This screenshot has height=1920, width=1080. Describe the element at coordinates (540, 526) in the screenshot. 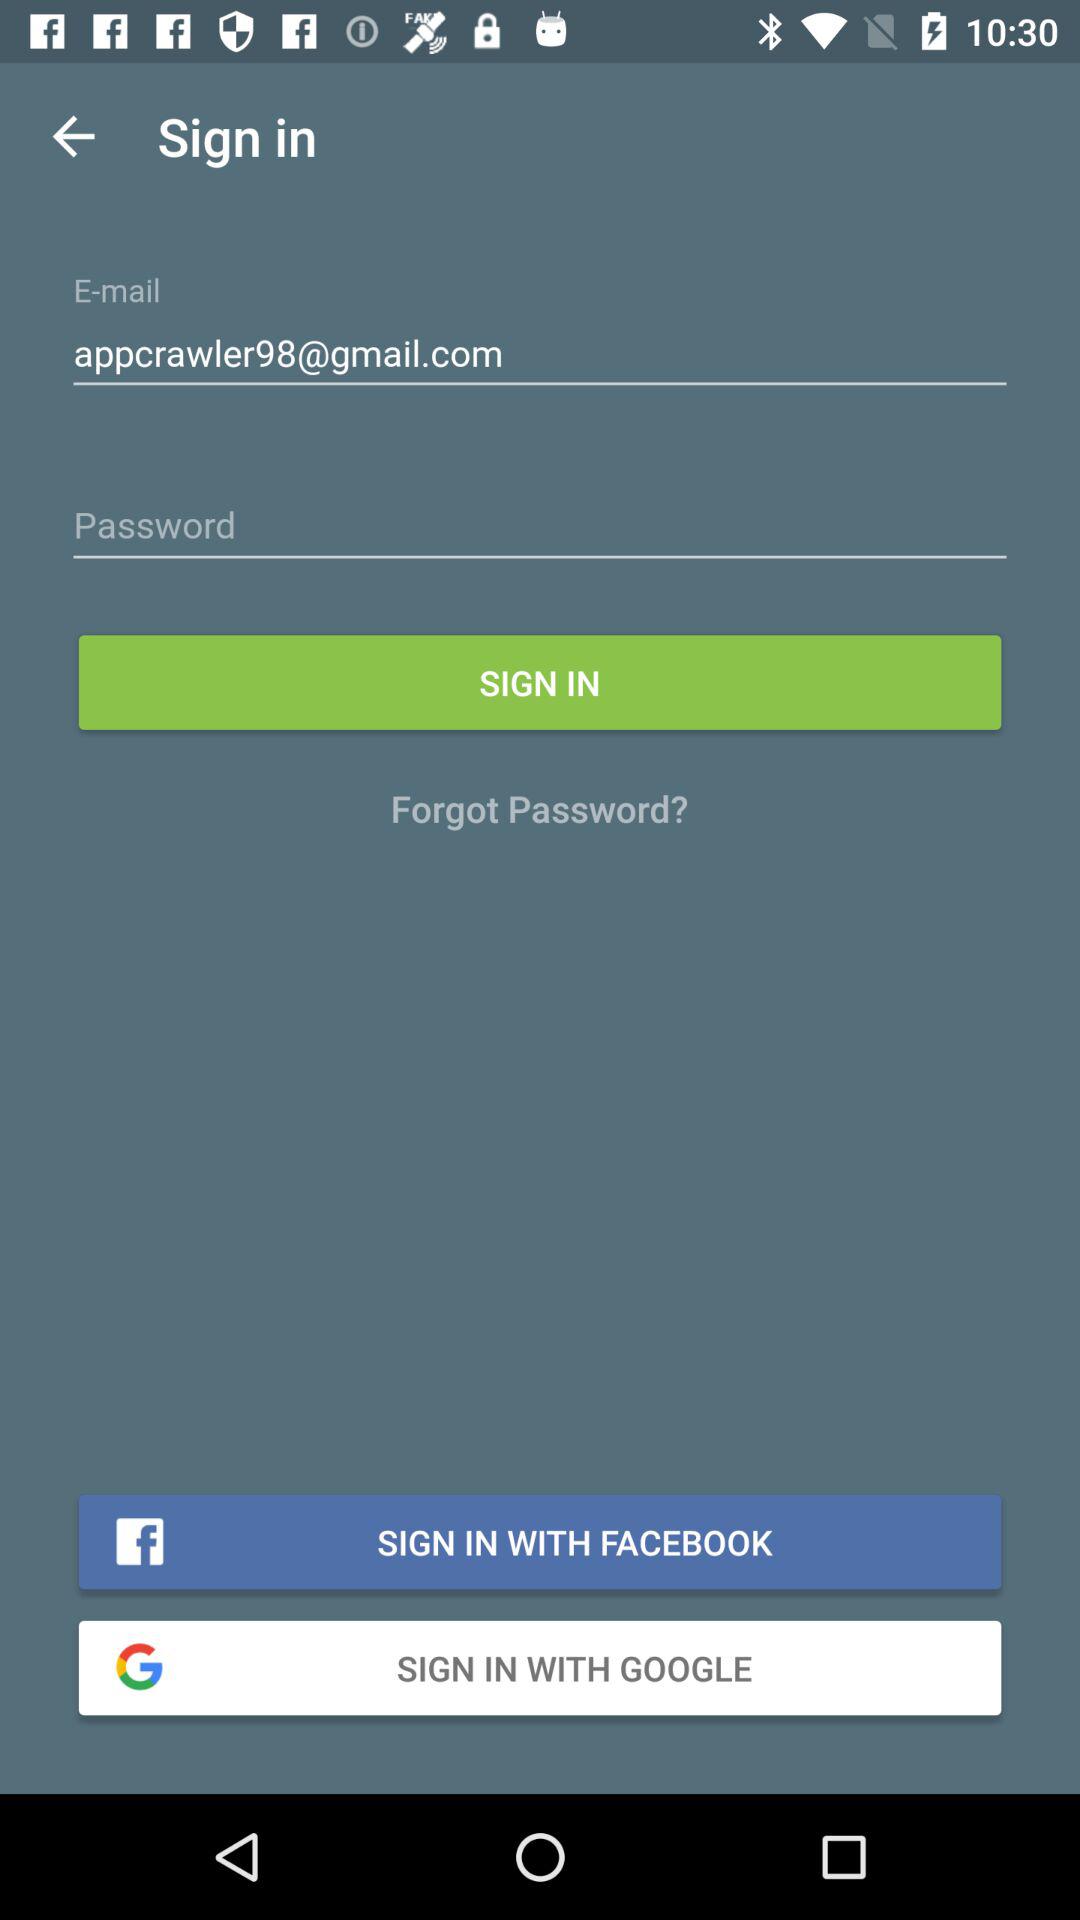

I see `advertisement` at that location.